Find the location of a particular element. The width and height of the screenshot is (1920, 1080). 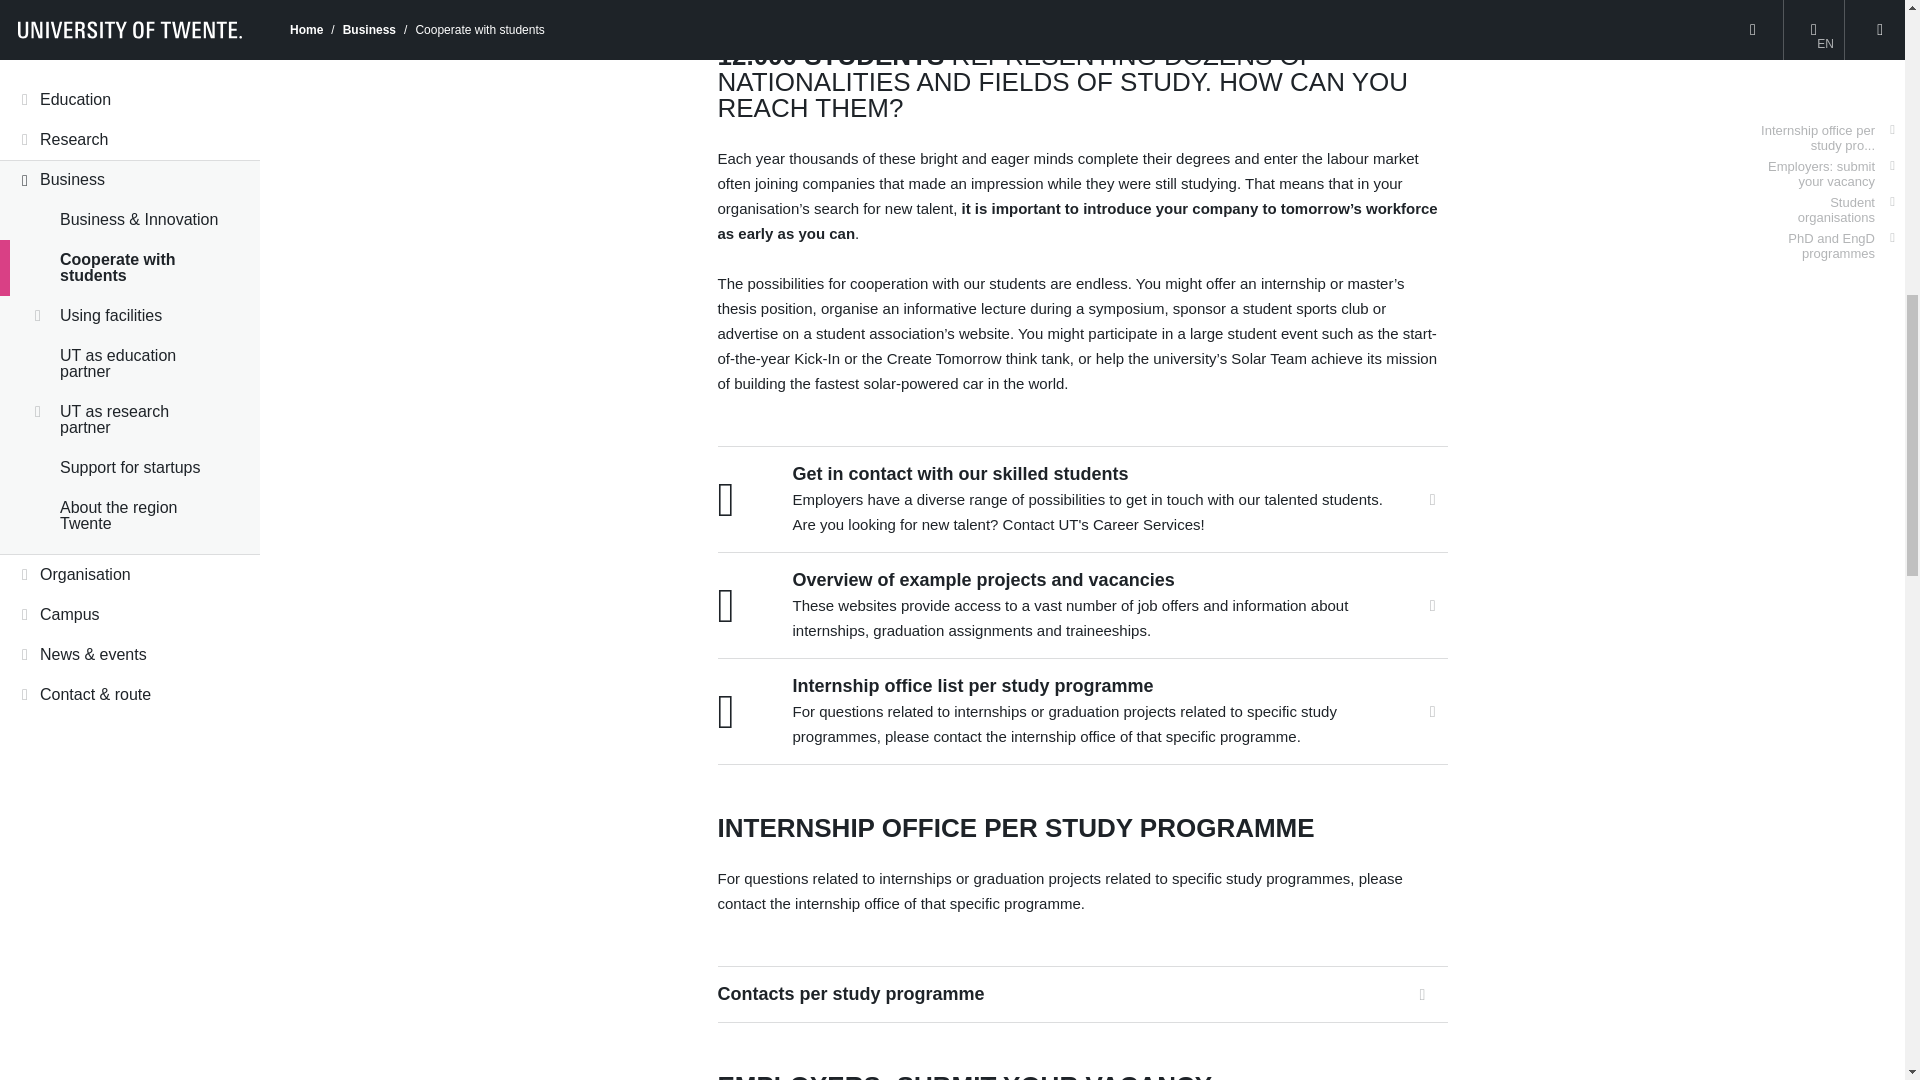

Employers: submit your vacancy is located at coordinates (1824, 80).